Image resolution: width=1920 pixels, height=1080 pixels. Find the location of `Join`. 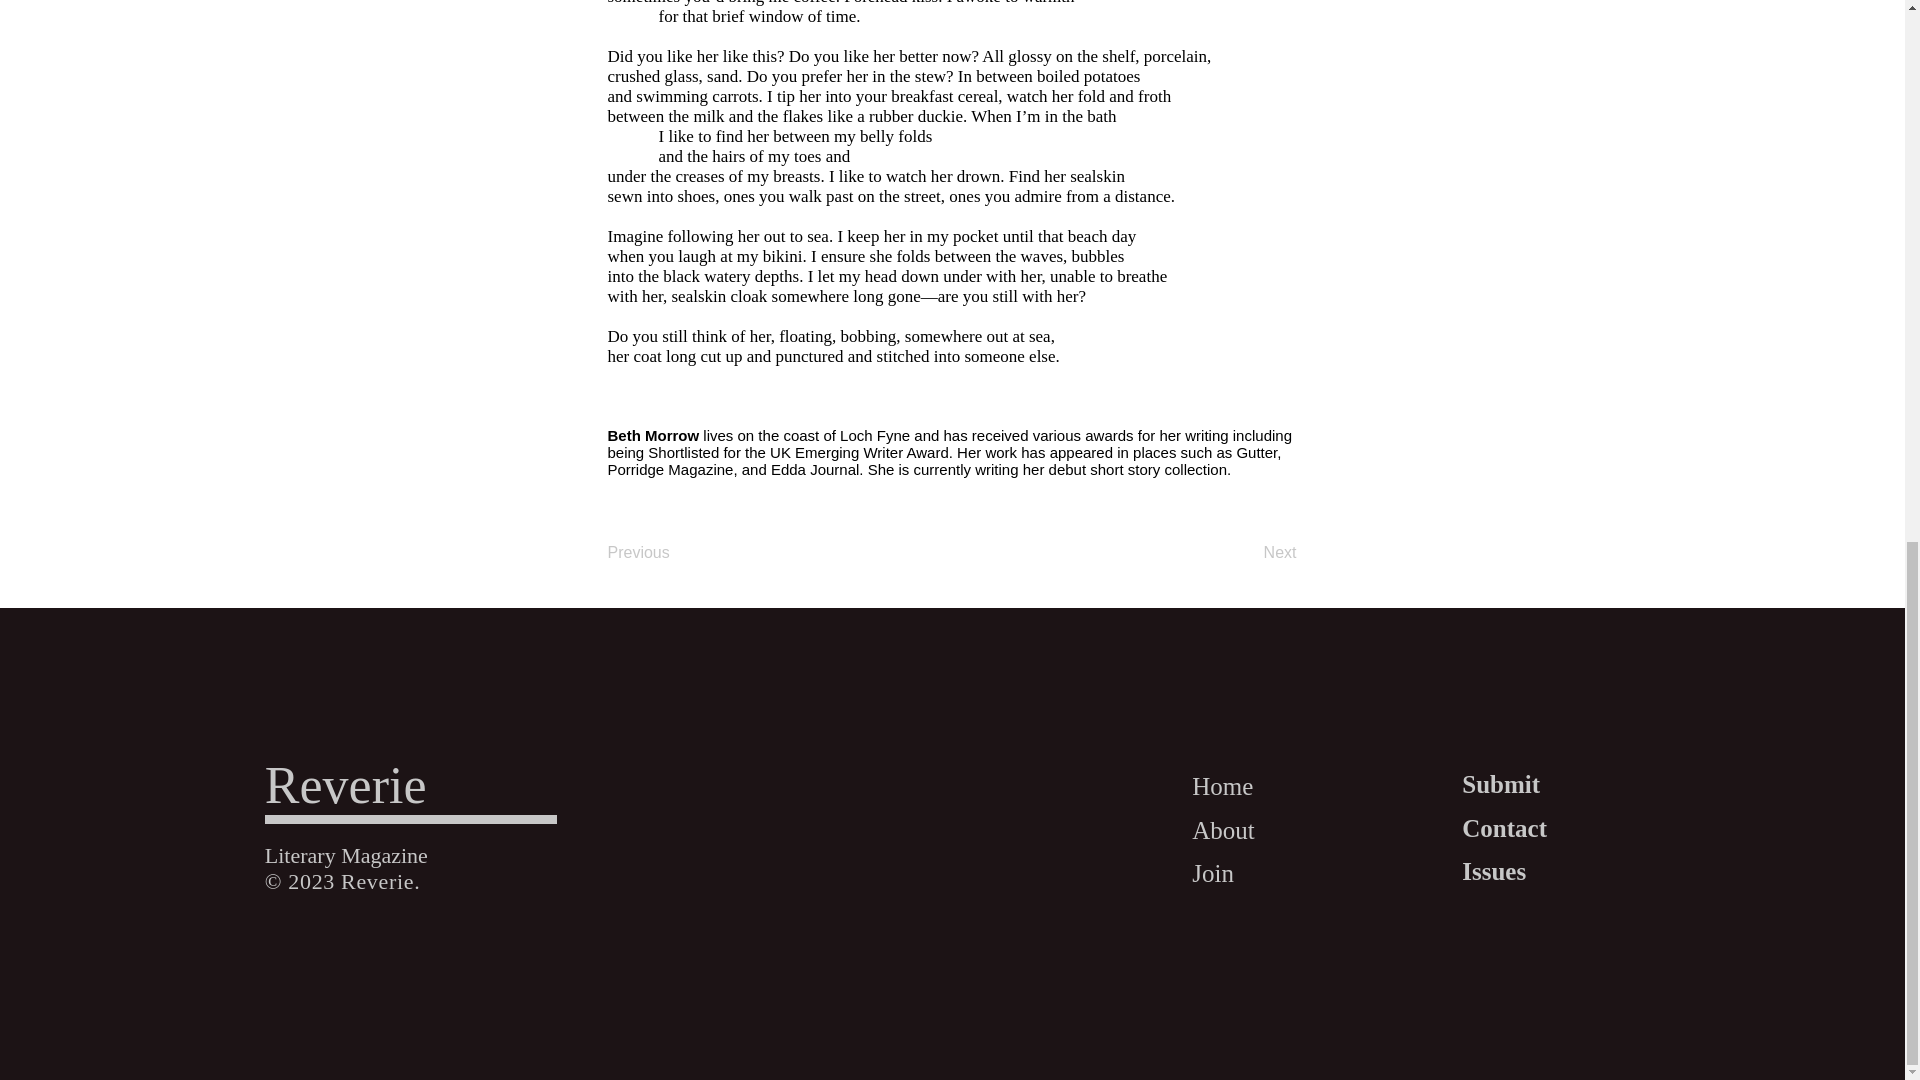

Join is located at coordinates (1213, 872).